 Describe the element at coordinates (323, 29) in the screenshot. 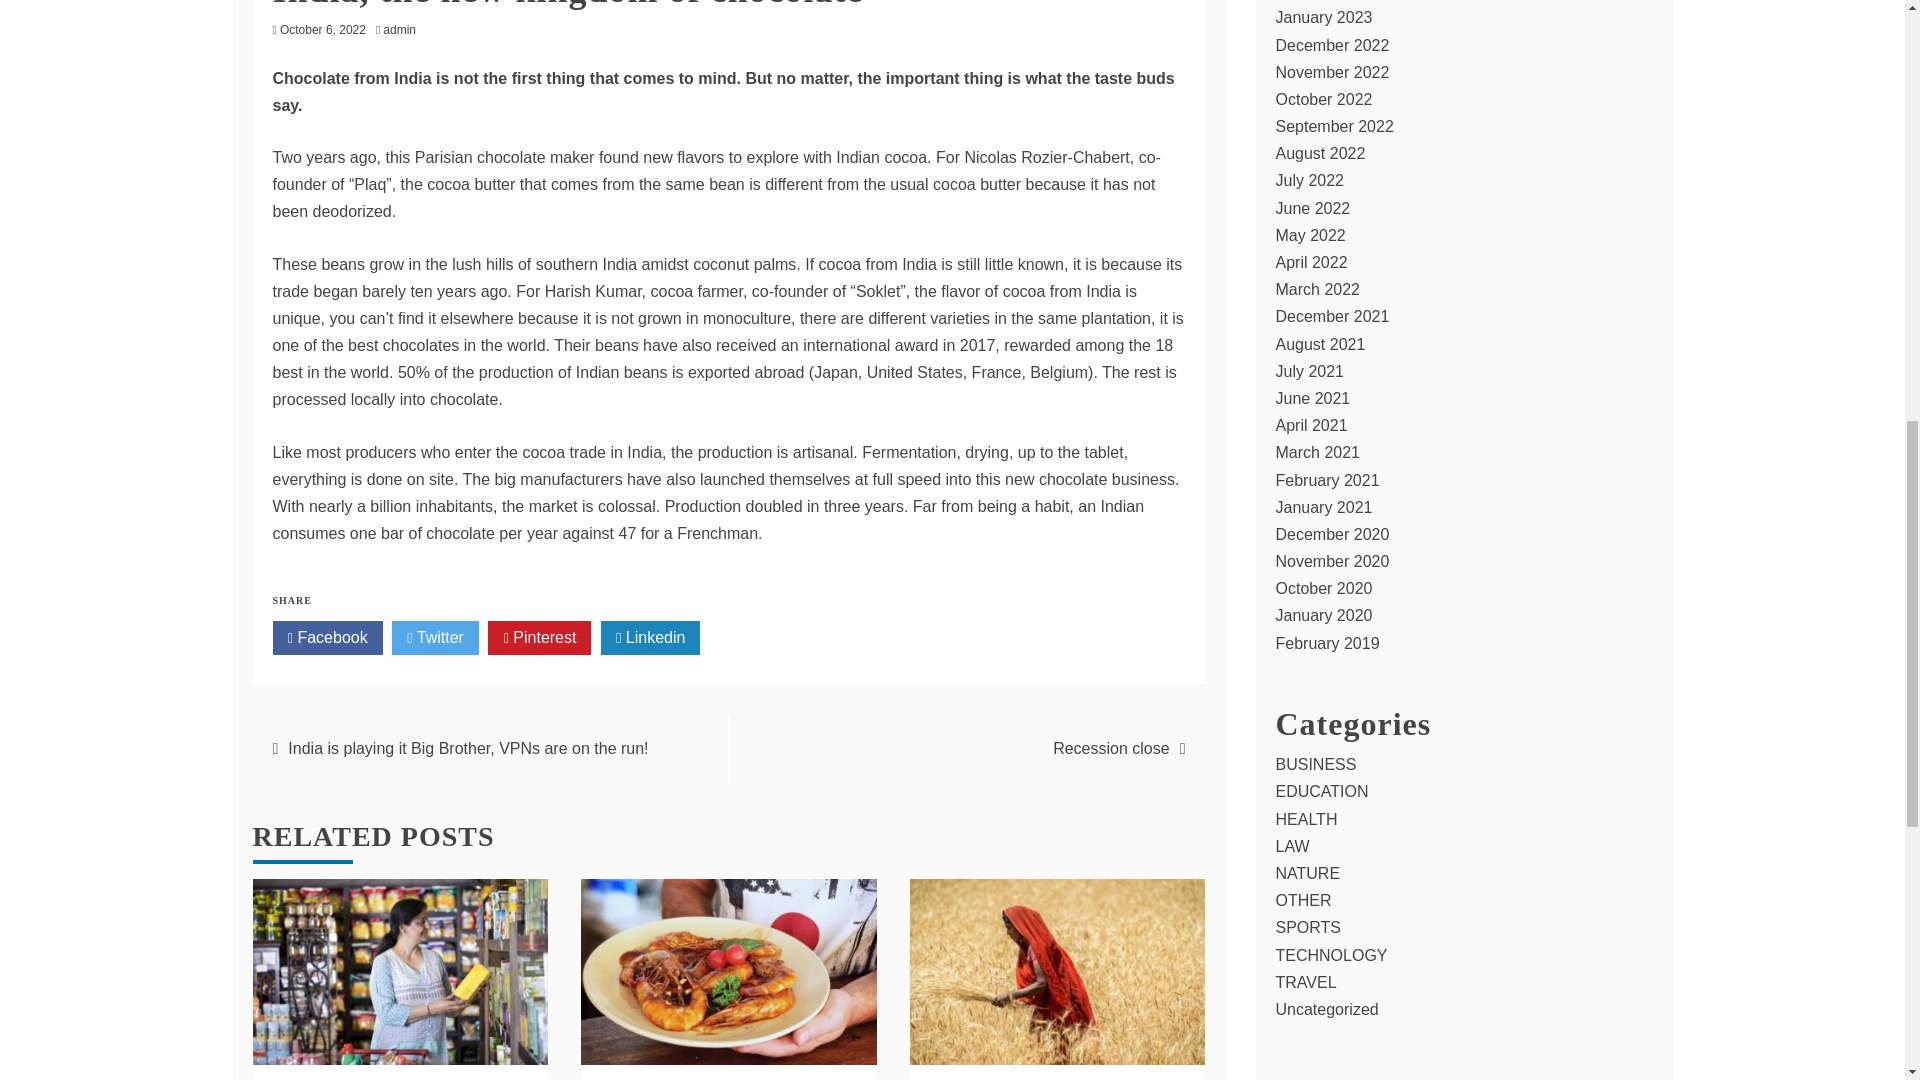

I see `October 6, 2022` at that location.